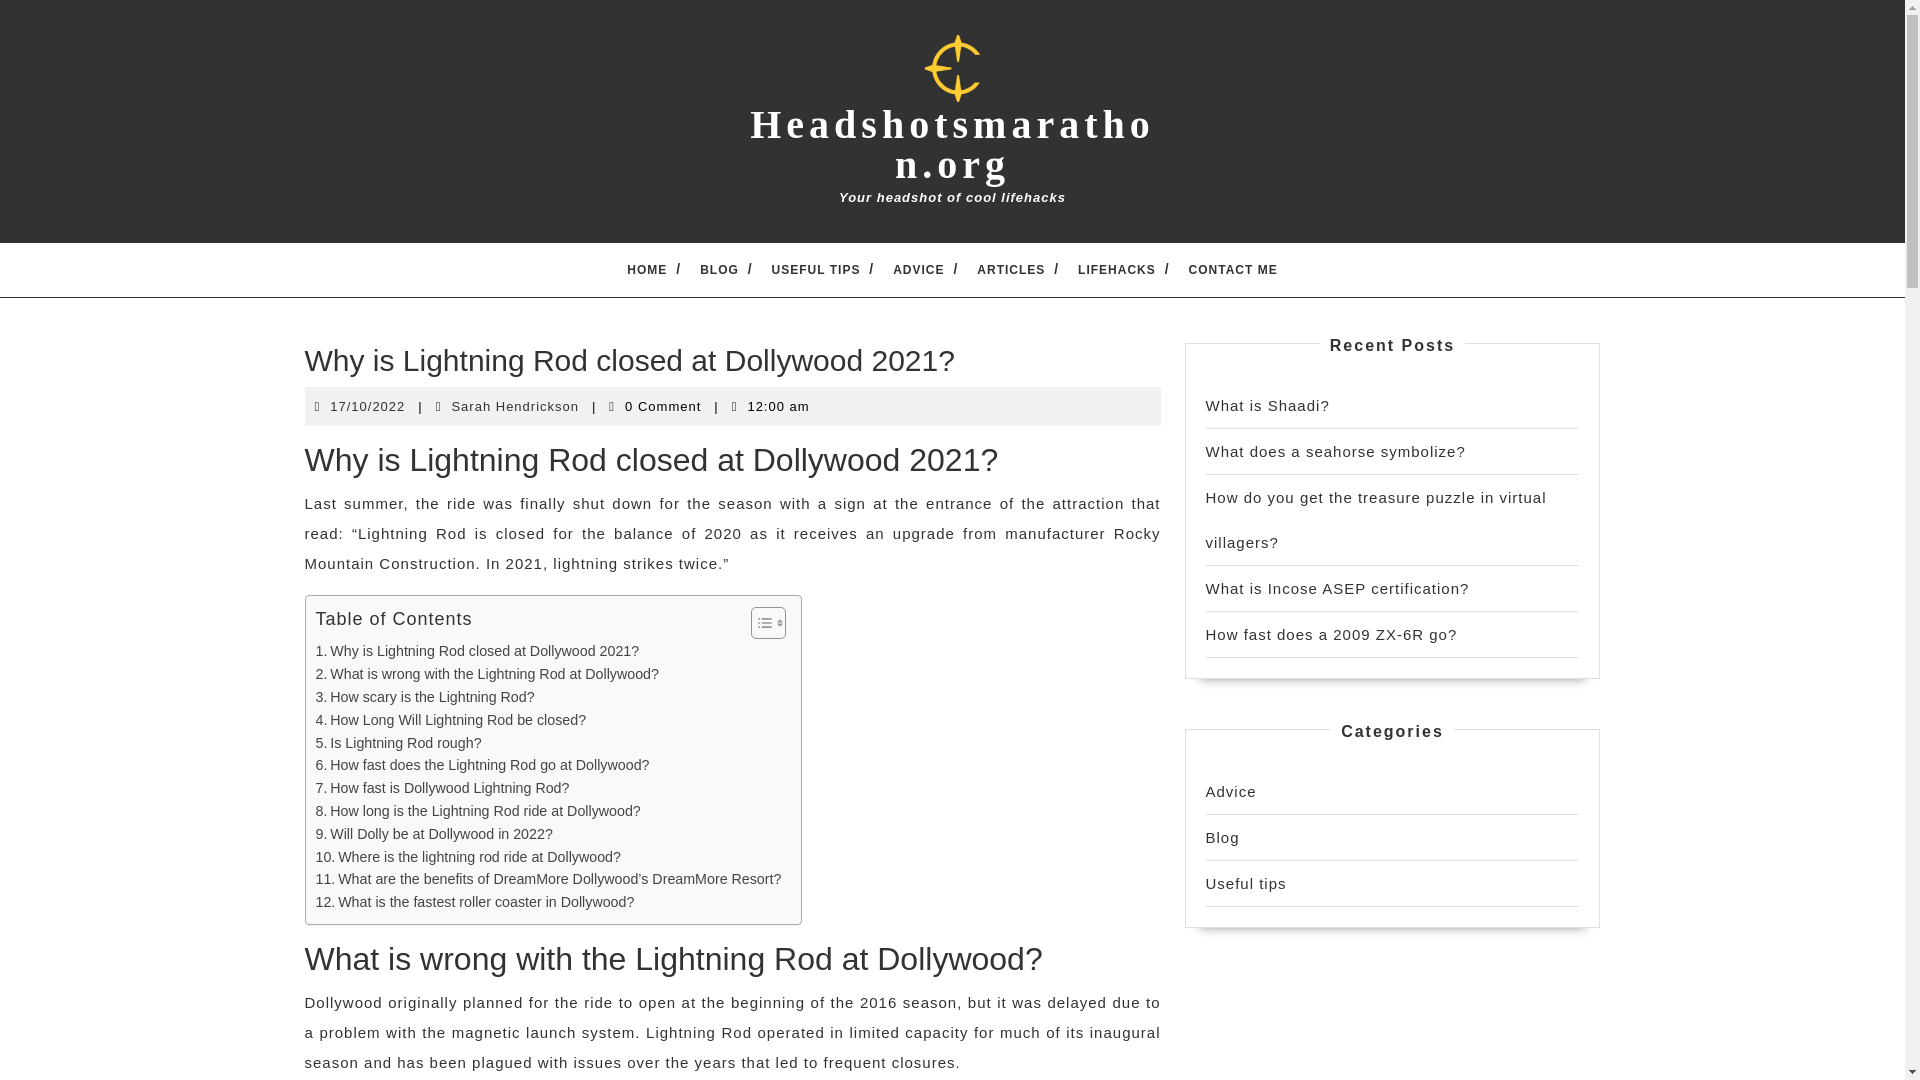 This screenshot has width=1920, height=1080. Describe the element at coordinates (487, 674) in the screenshot. I see `What is wrong with the Lightning Rod at Dollywood?` at that location.